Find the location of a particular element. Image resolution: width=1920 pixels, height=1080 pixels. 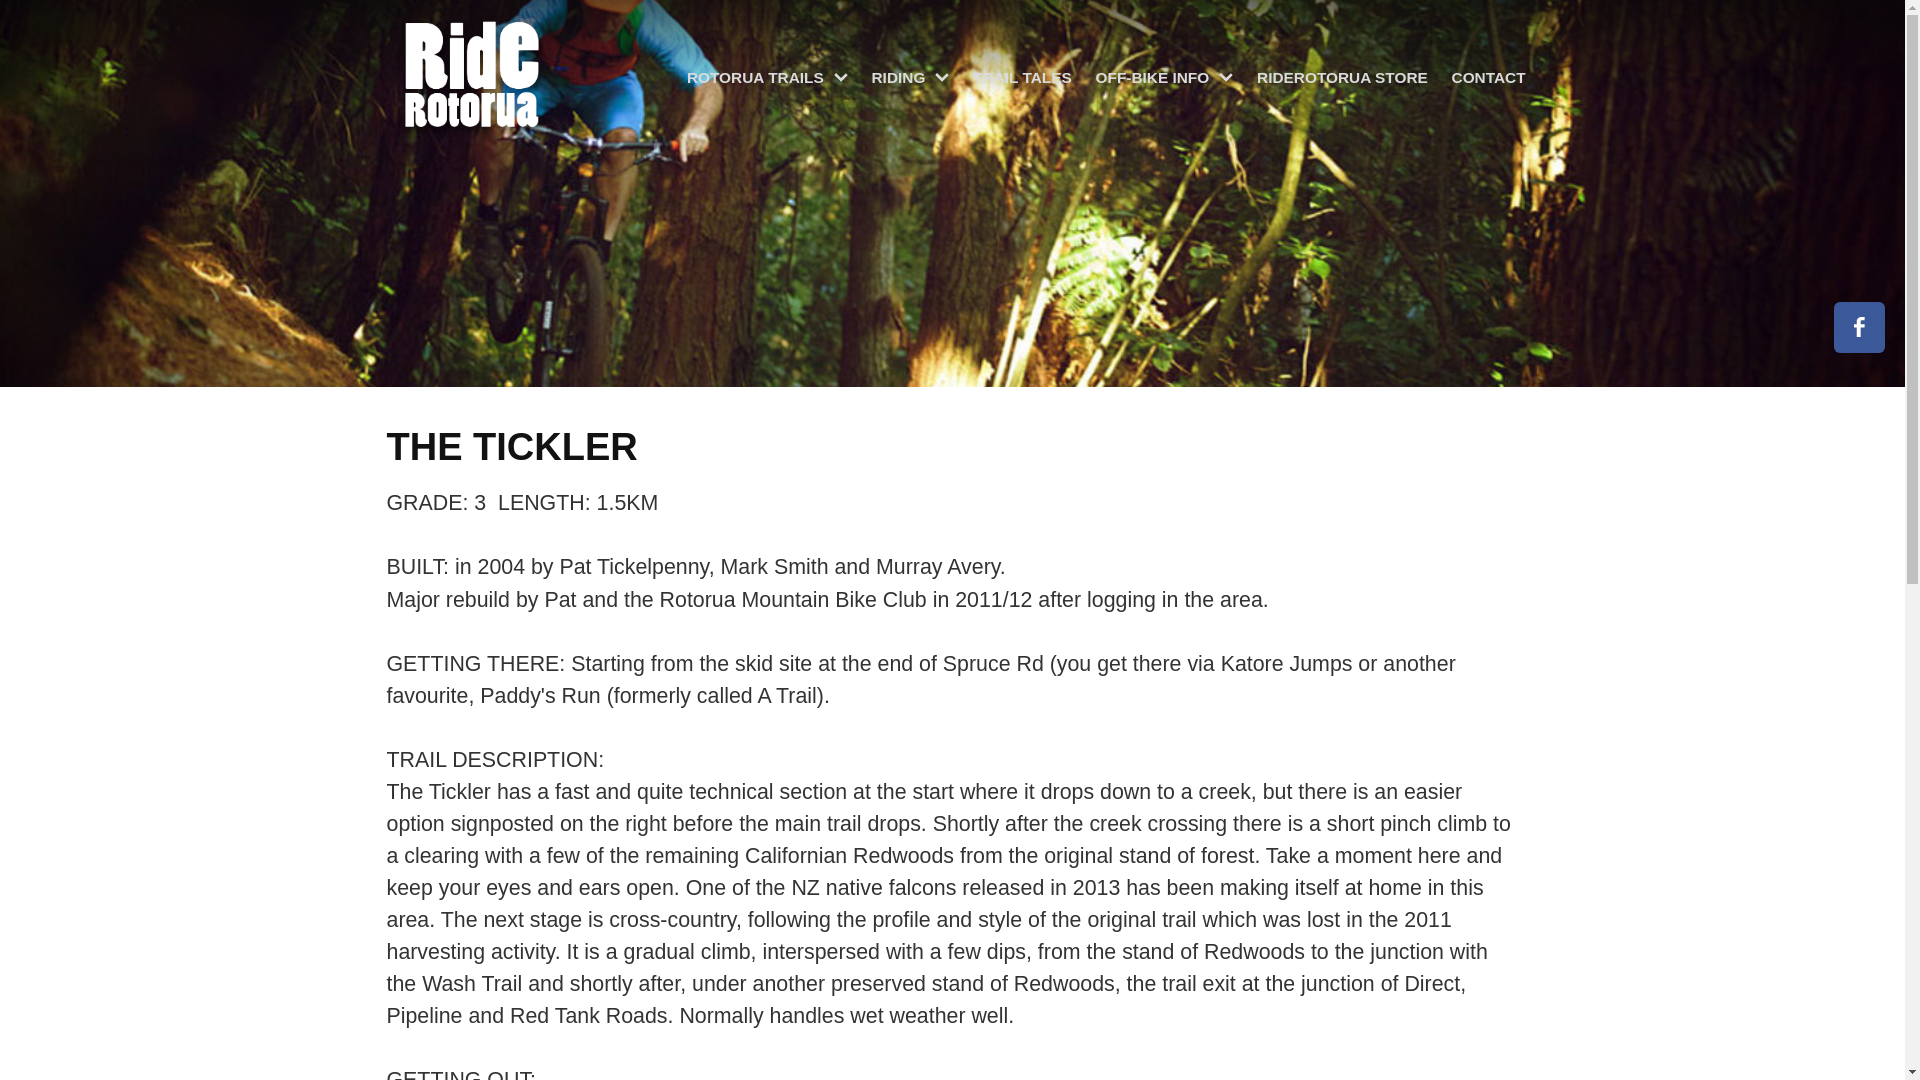

RIDING is located at coordinates (910, 78).